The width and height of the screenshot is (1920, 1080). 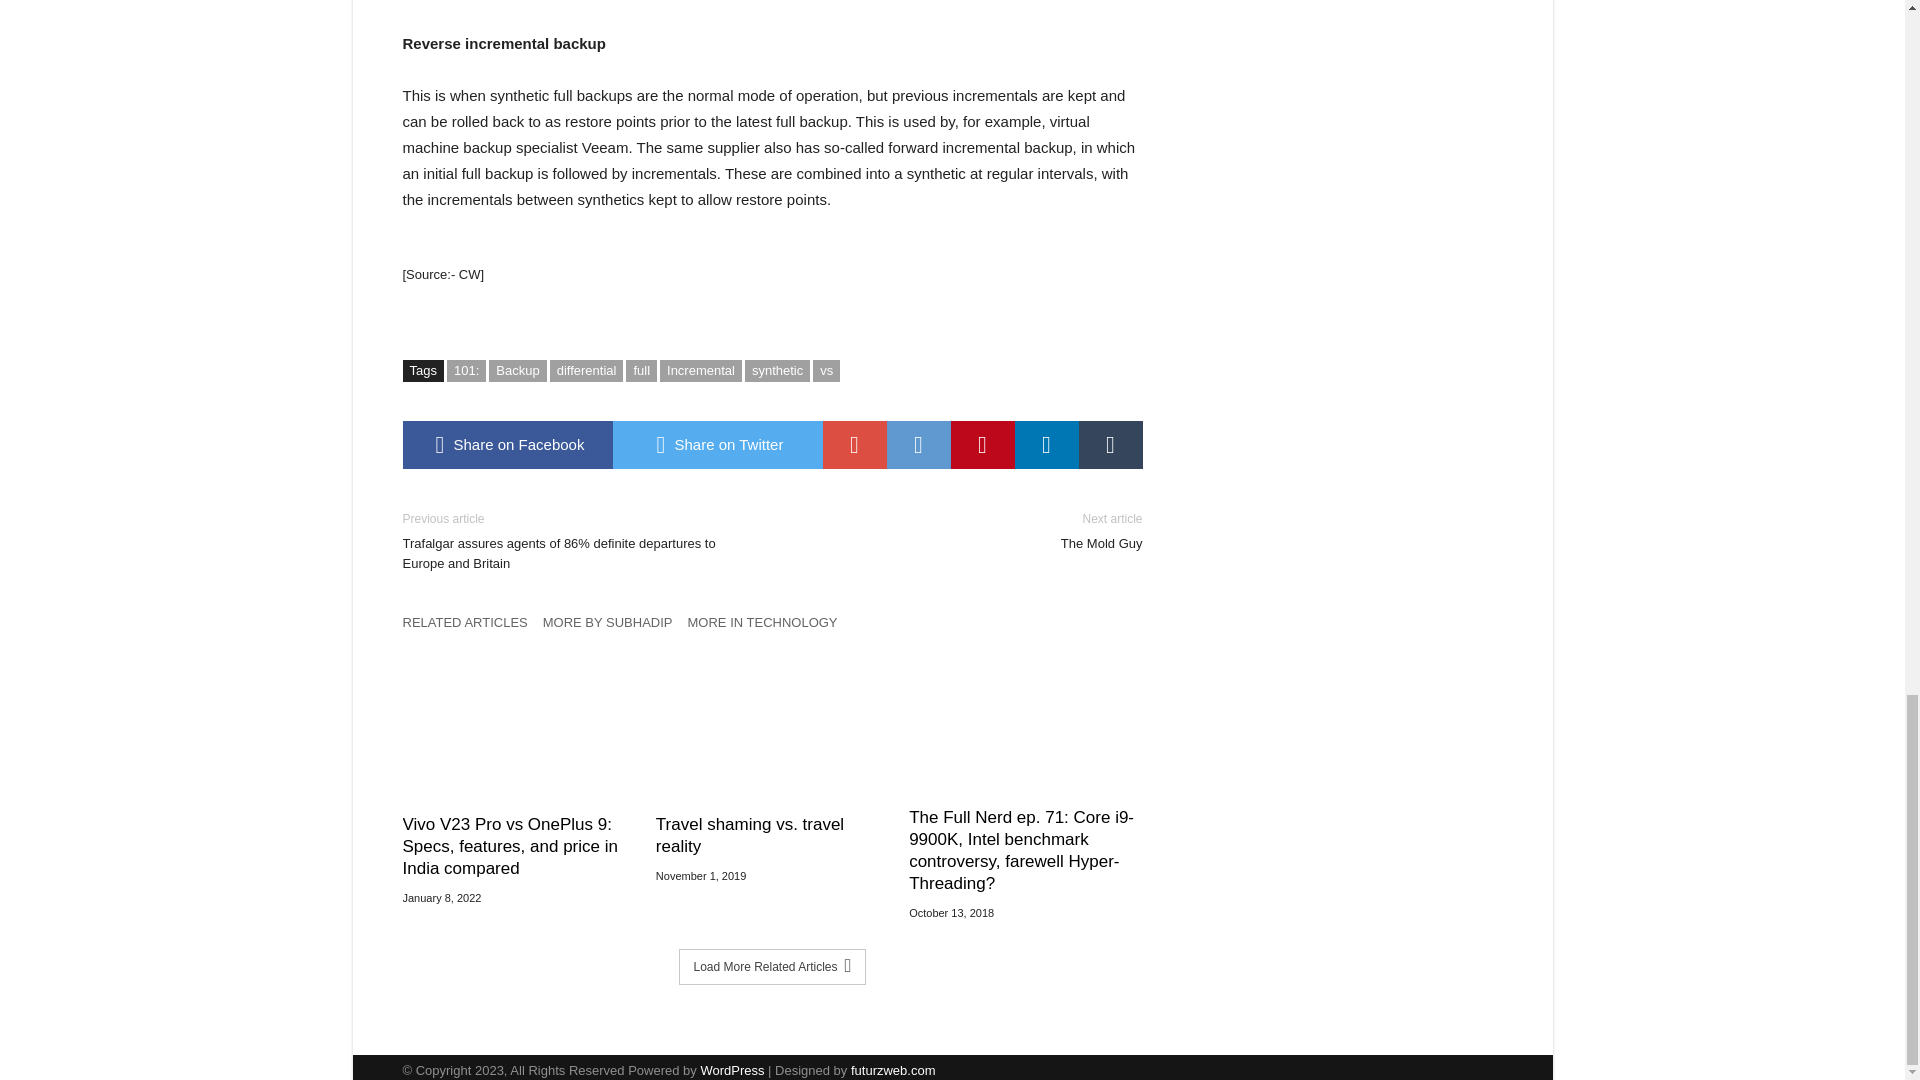 I want to click on vs, so click(x=918, y=444).